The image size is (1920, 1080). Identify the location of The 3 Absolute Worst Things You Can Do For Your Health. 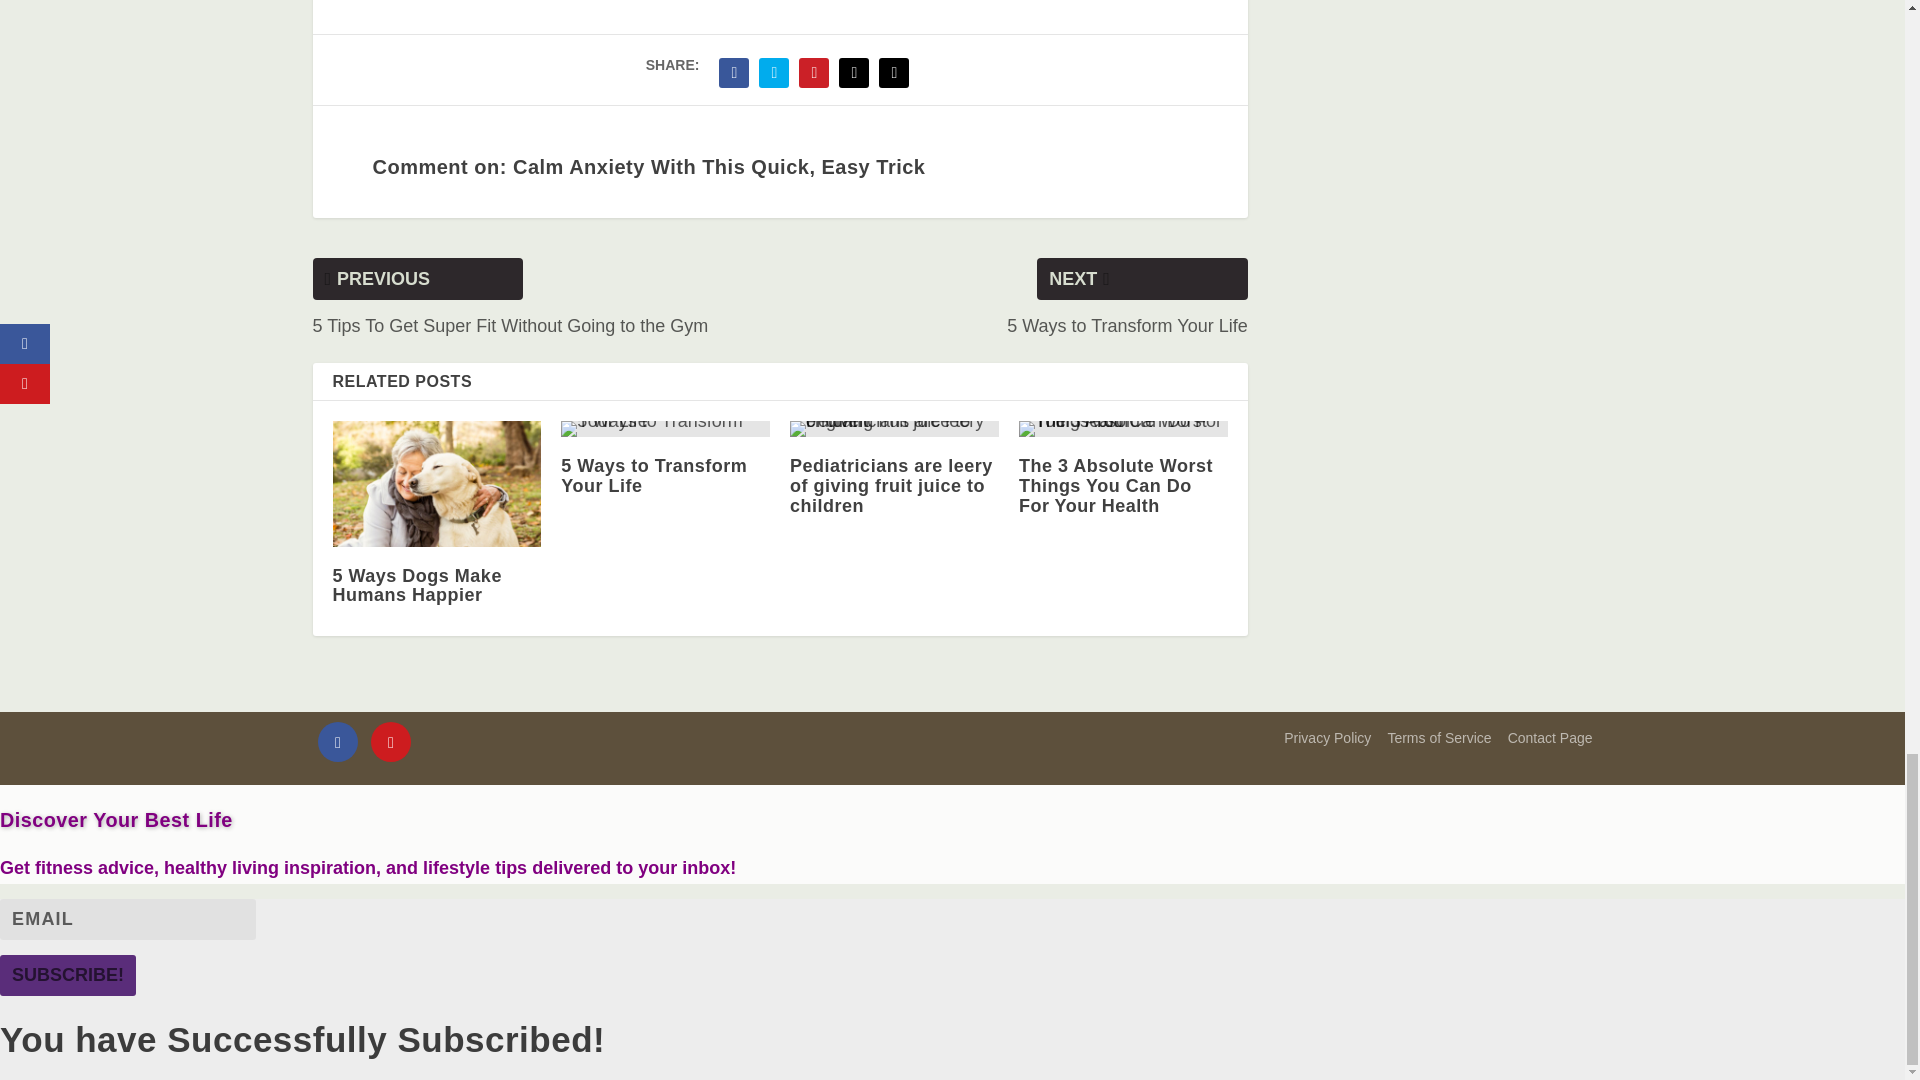
(1116, 486).